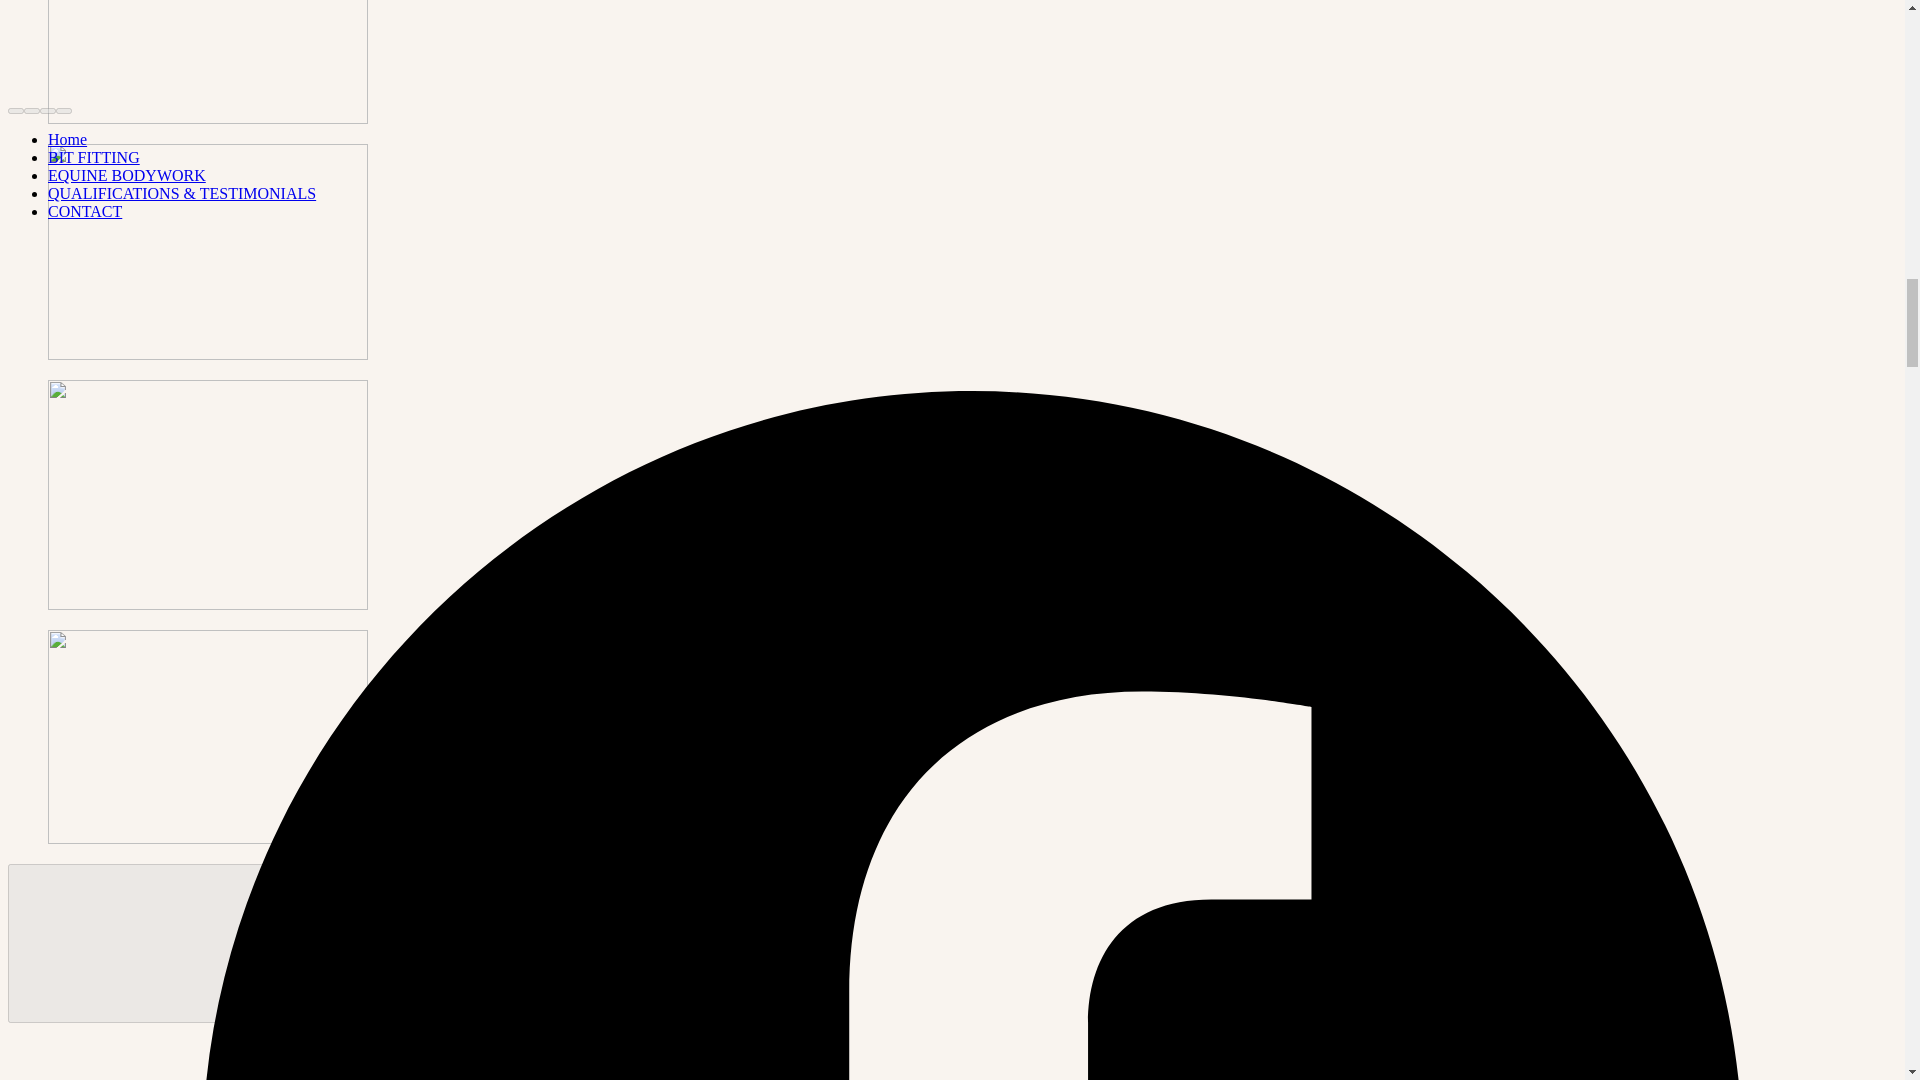  Describe the element at coordinates (126, 175) in the screenshot. I see `EQUINE BODYWORK` at that location.